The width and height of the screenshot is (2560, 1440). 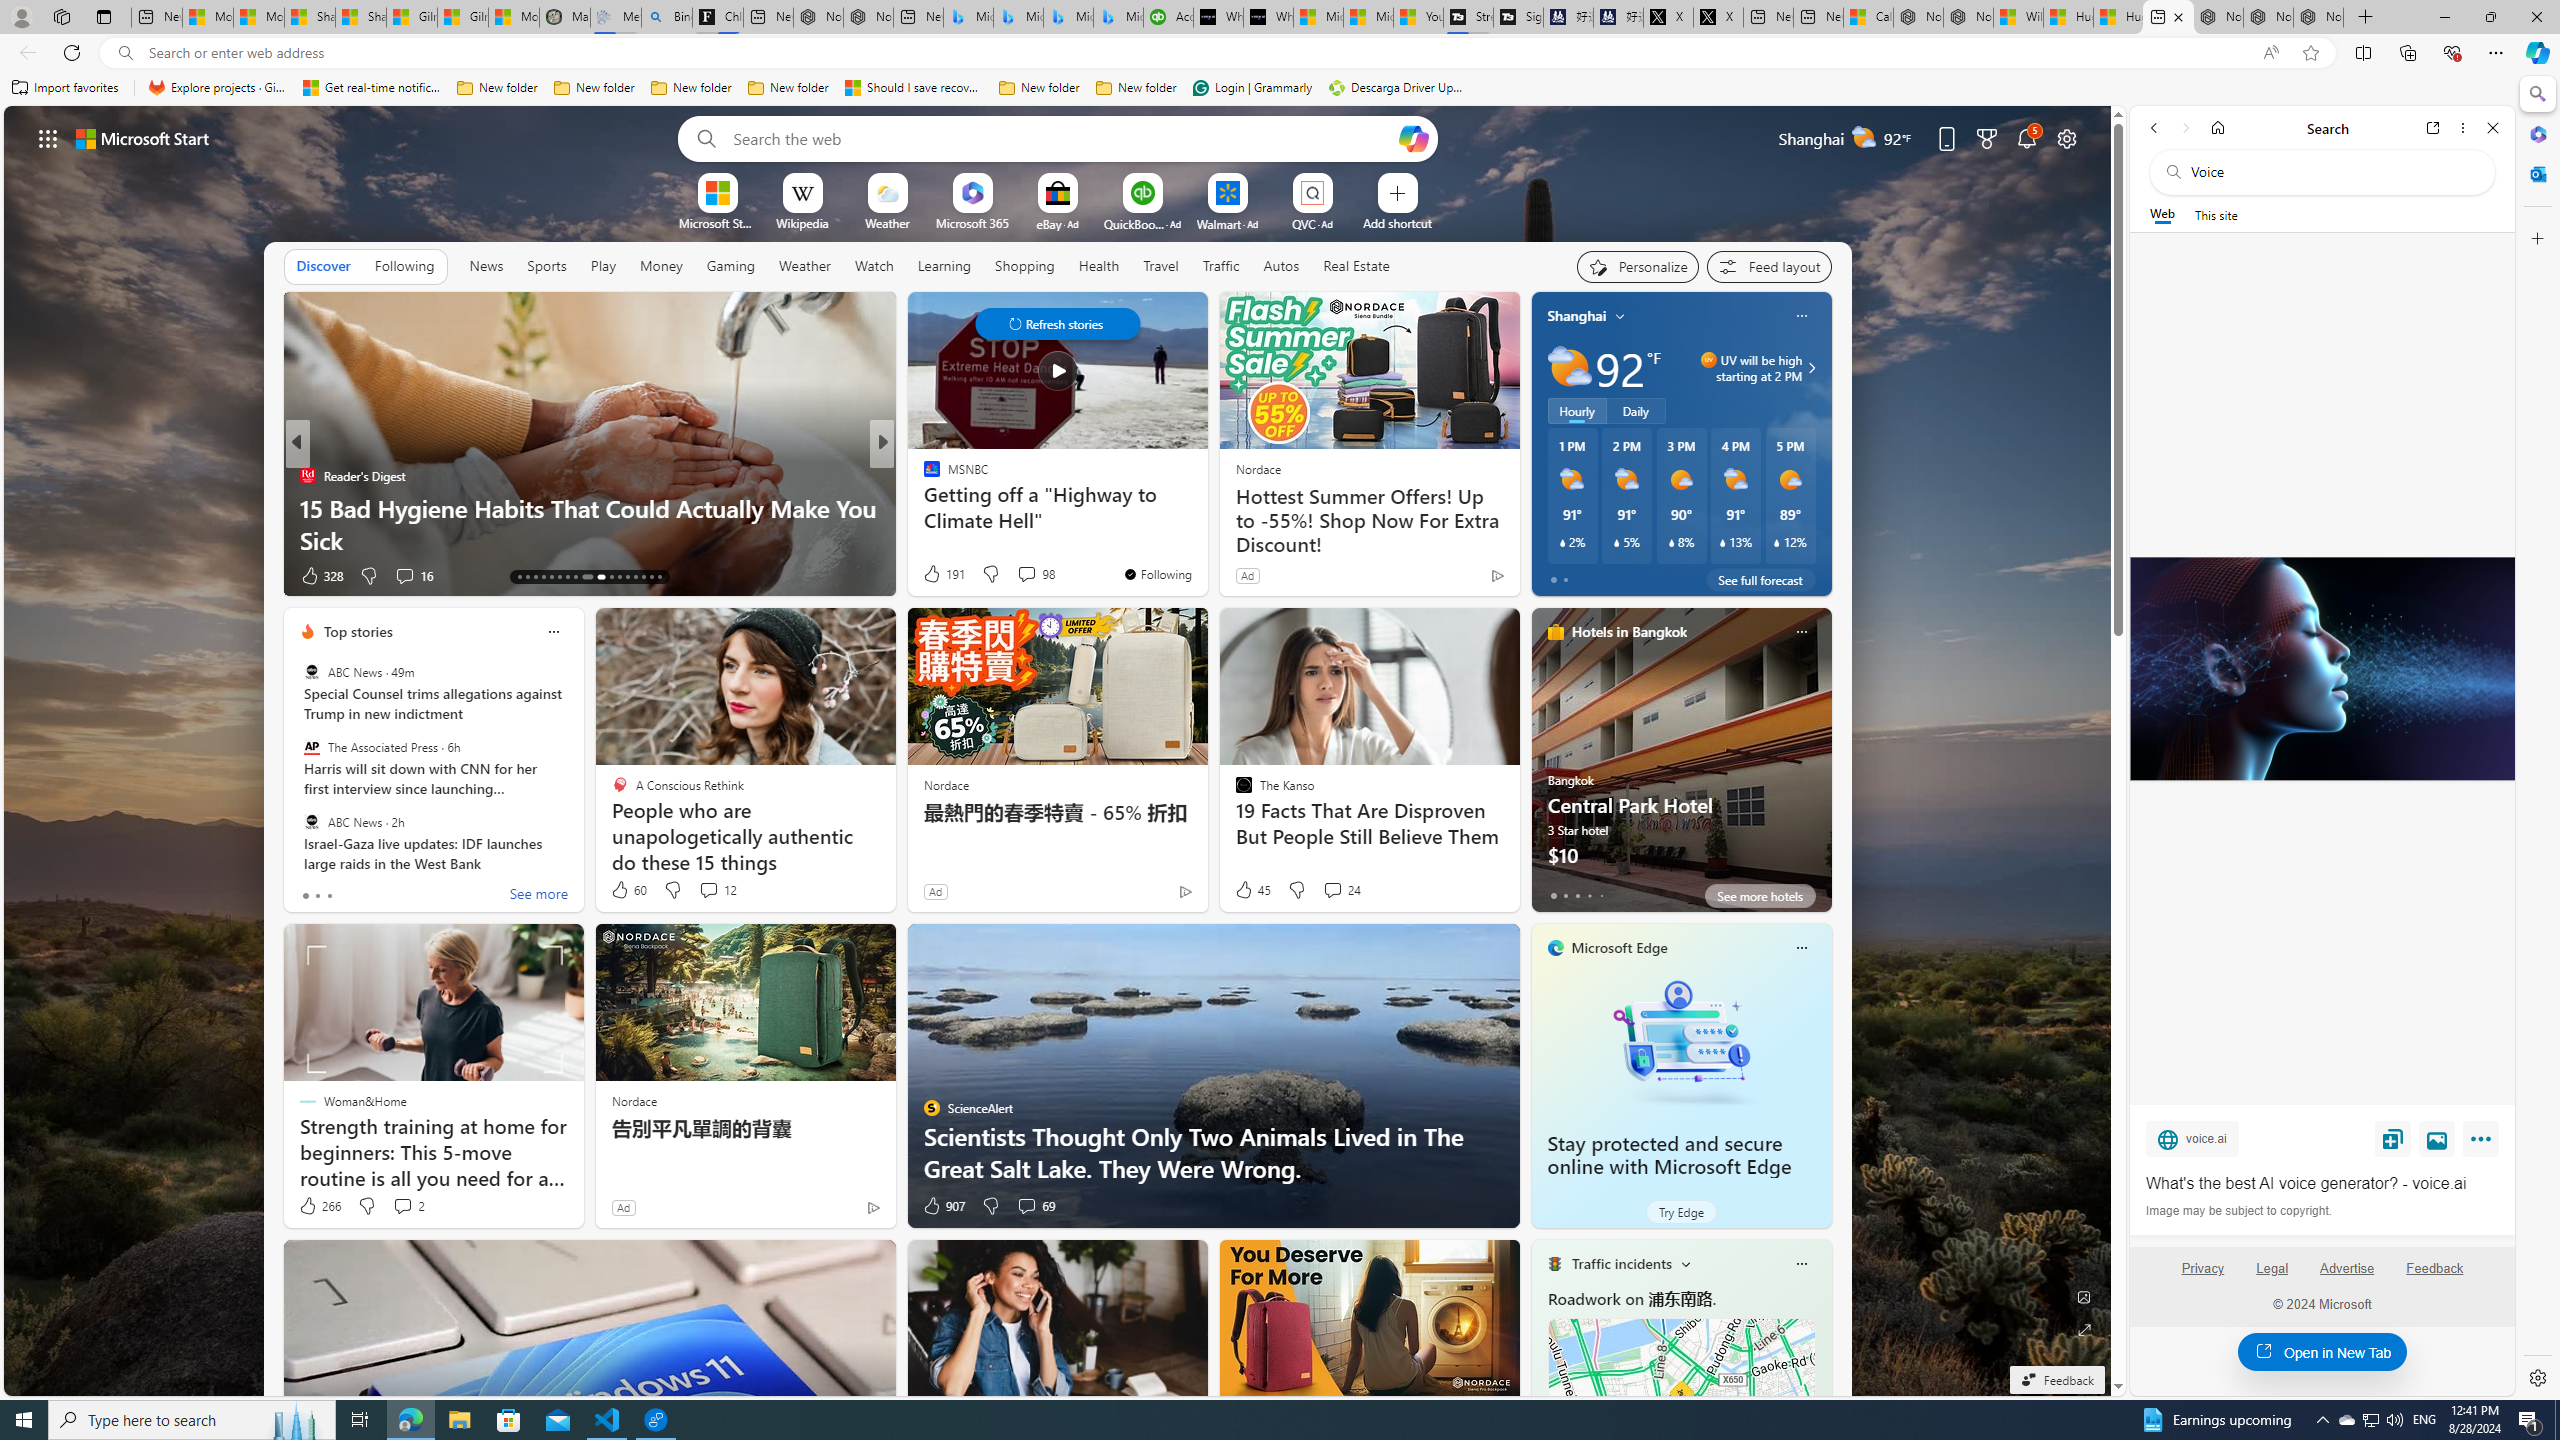 What do you see at coordinates (874, 265) in the screenshot?
I see `Watch` at bounding box center [874, 265].